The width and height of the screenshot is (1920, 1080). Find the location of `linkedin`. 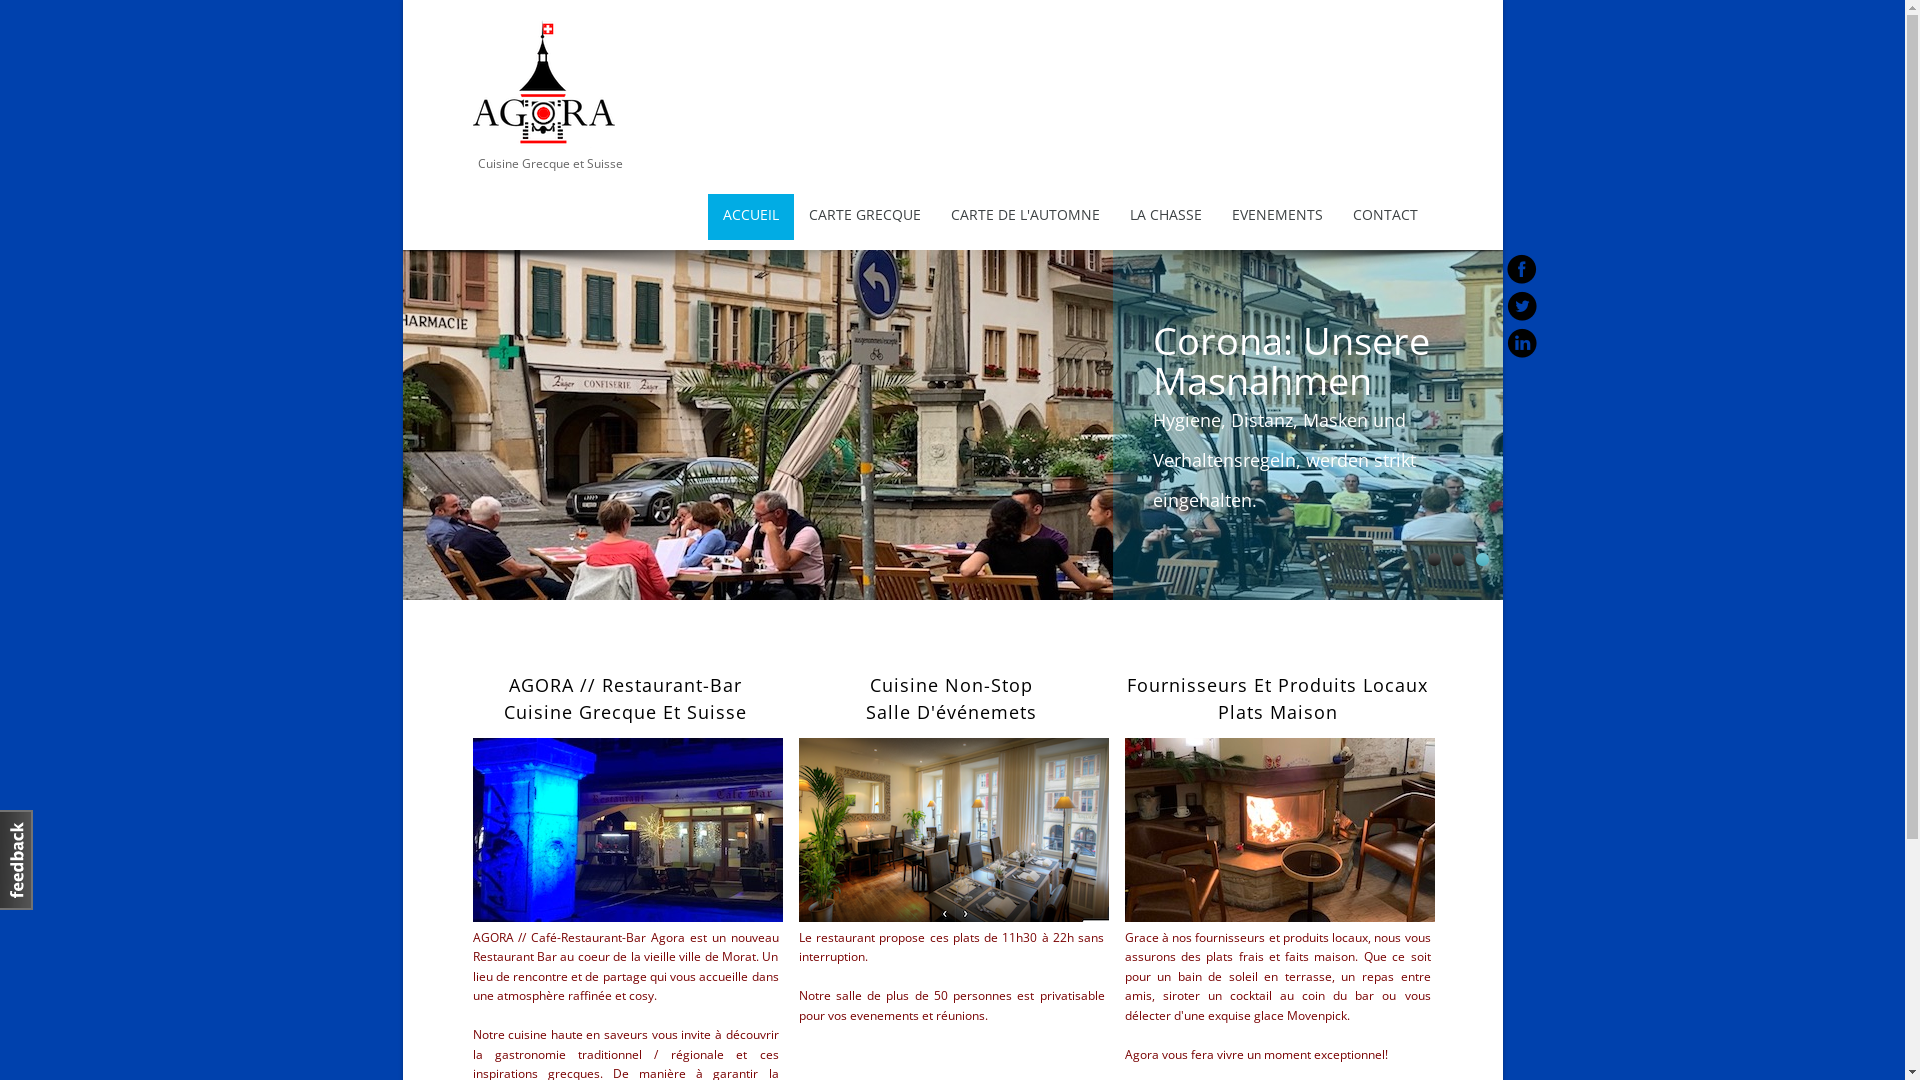

linkedin is located at coordinates (1522, 343).